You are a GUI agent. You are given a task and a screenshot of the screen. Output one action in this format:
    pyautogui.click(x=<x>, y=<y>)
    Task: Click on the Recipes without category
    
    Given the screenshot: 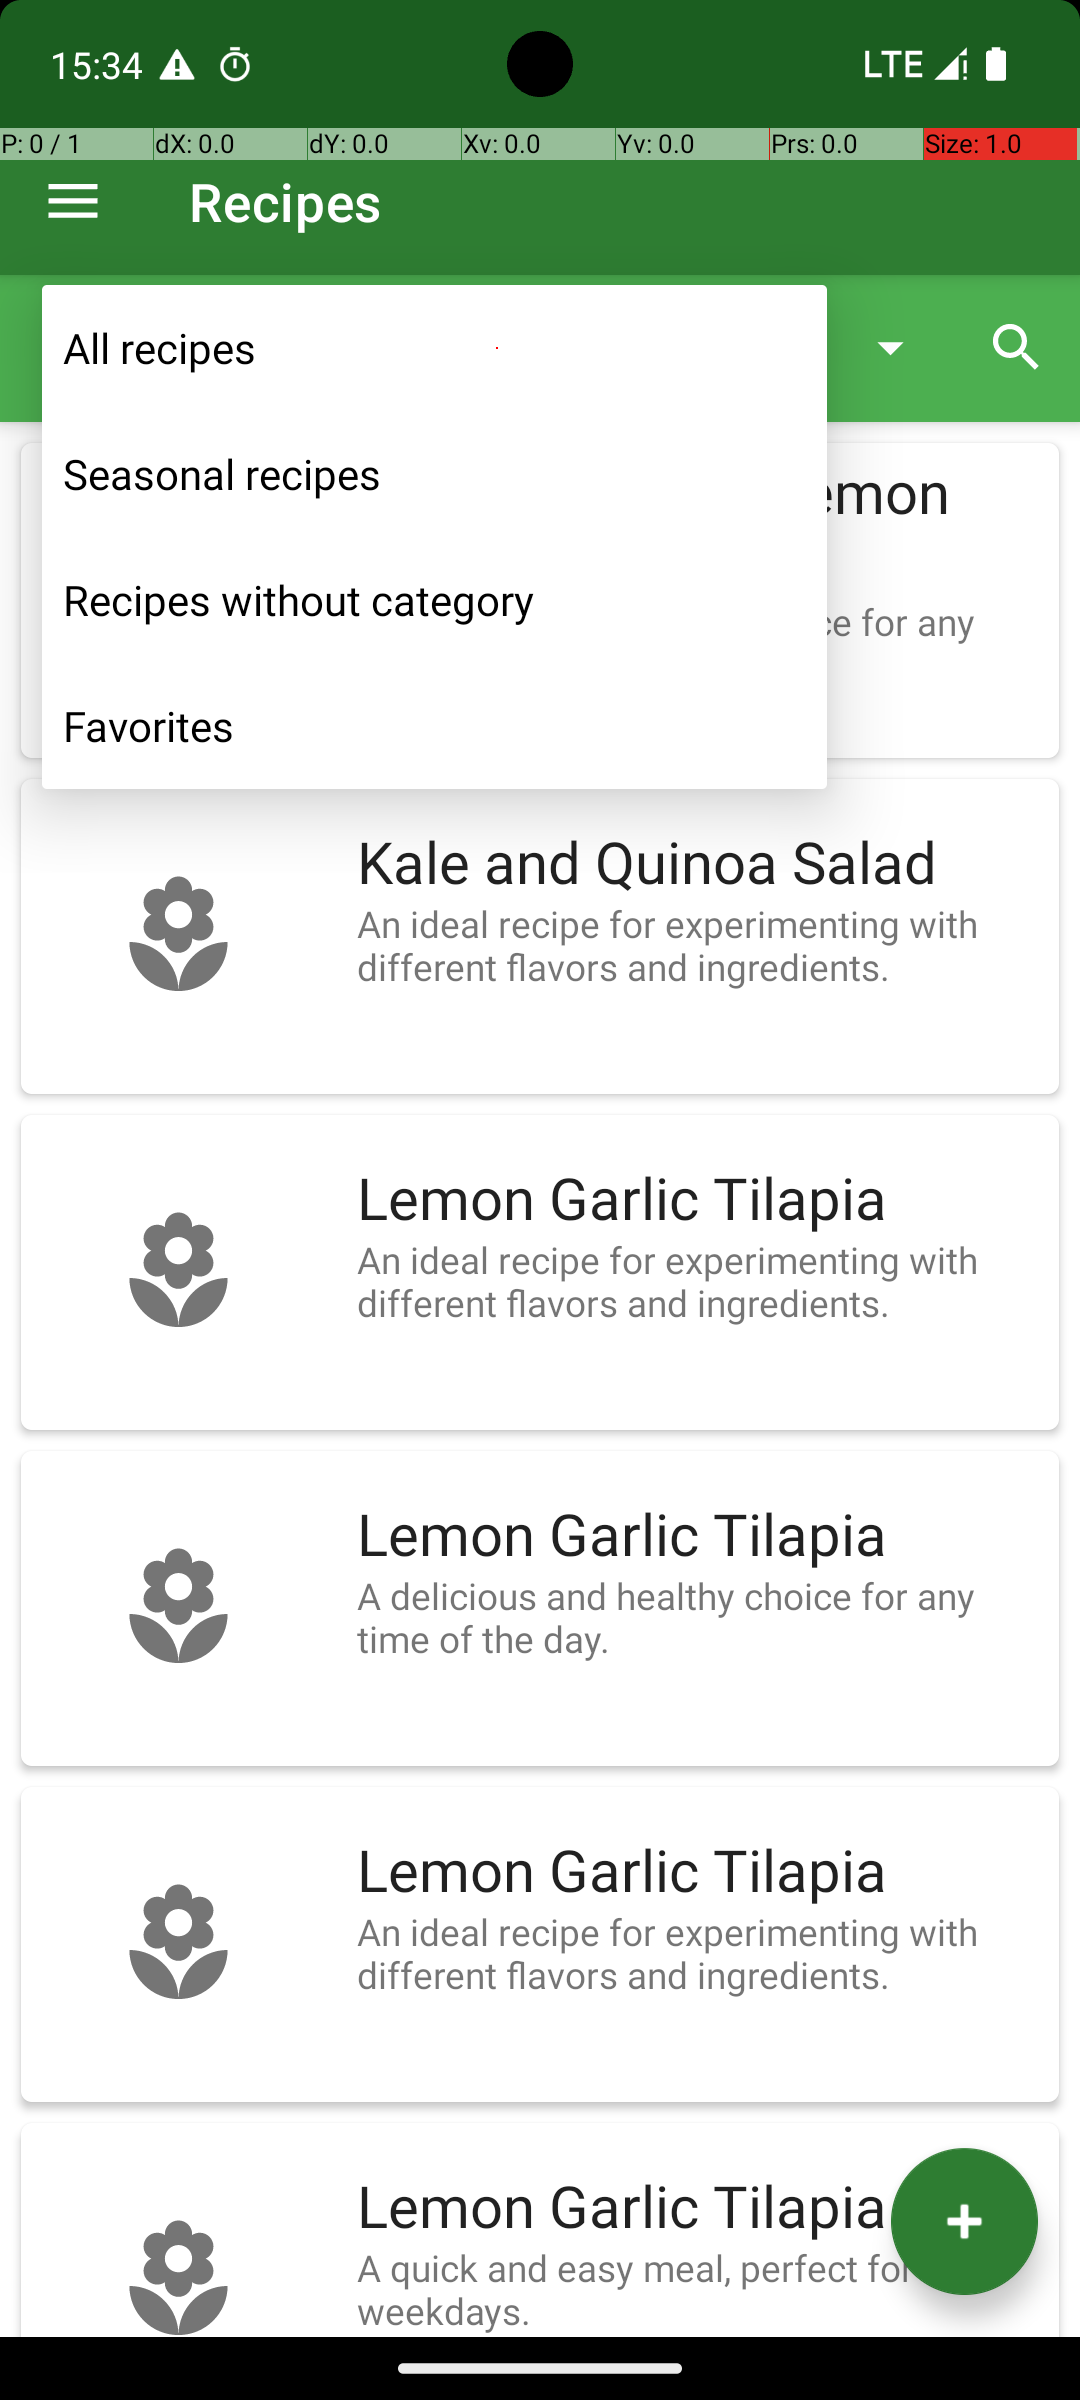 What is the action you would take?
    pyautogui.click(x=434, y=600)
    